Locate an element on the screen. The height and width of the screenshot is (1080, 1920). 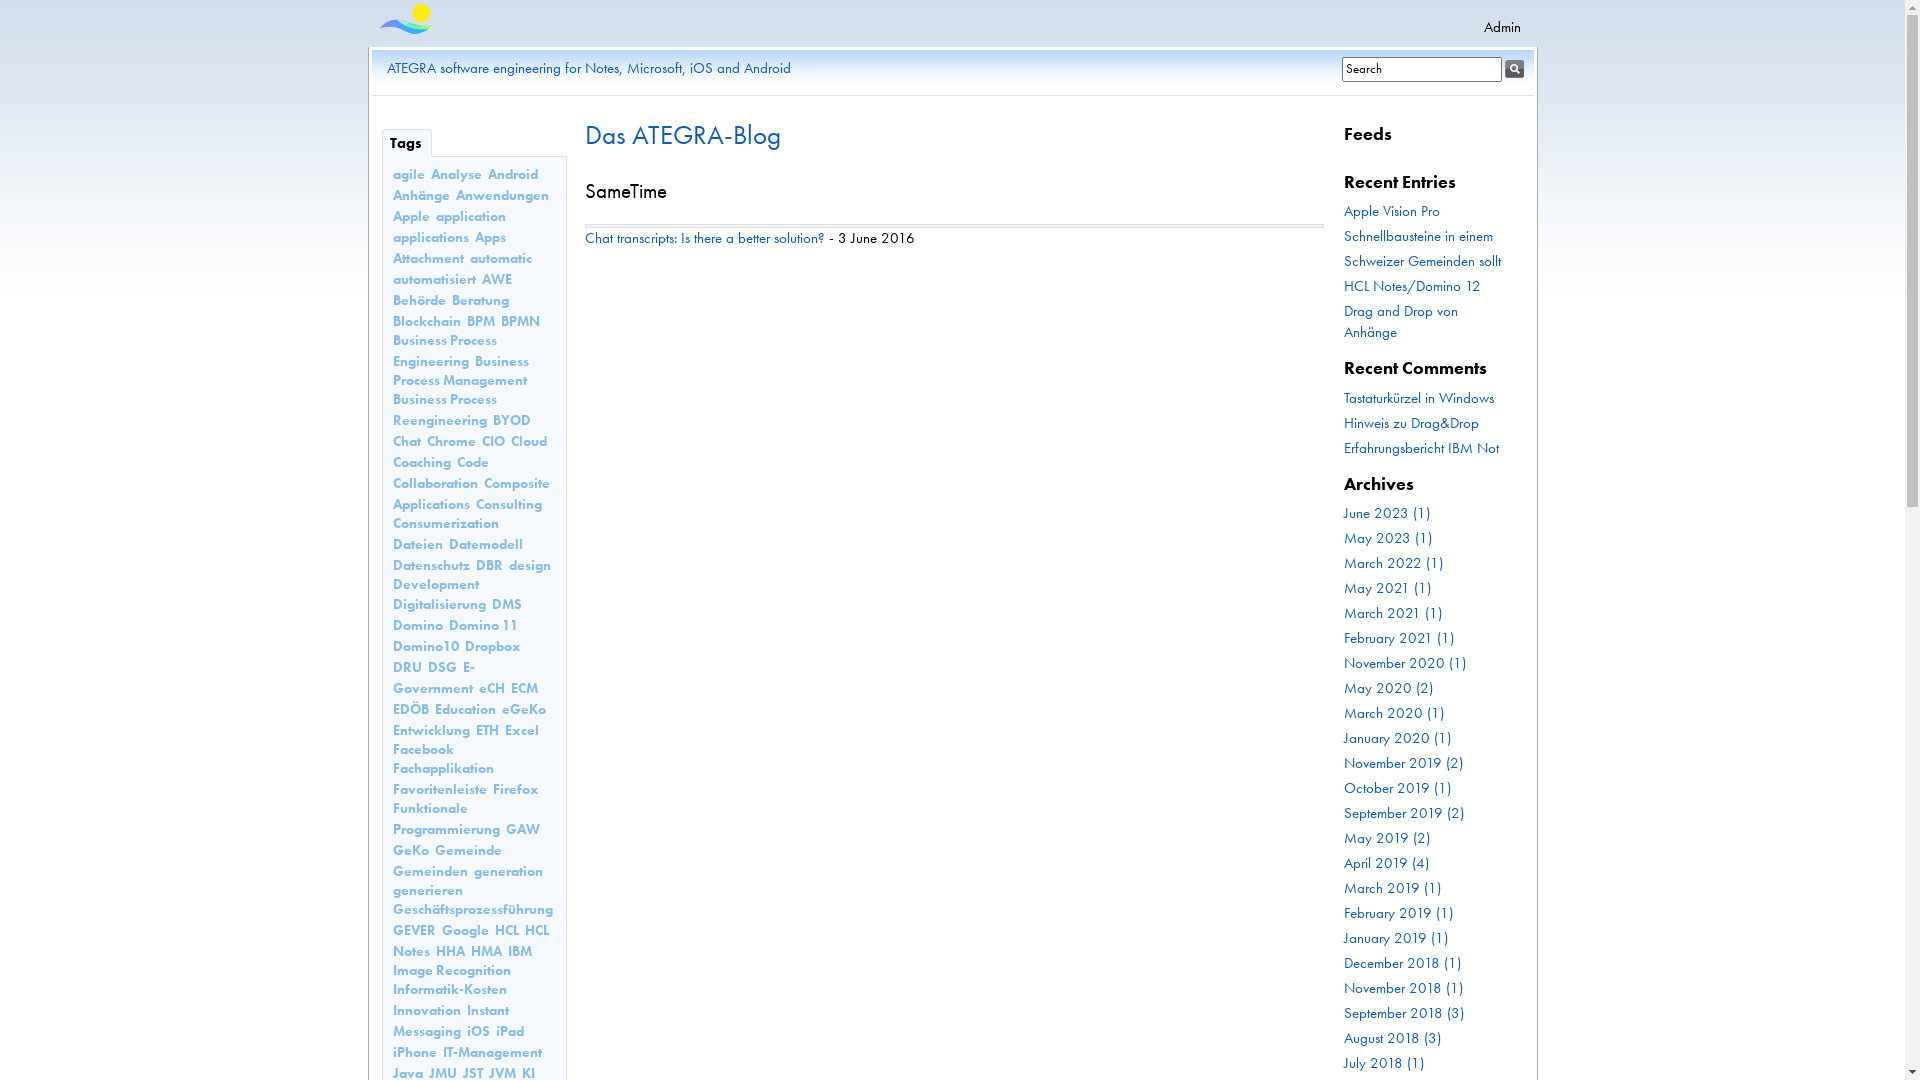
iPhone is located at coordinates (414, 1052).